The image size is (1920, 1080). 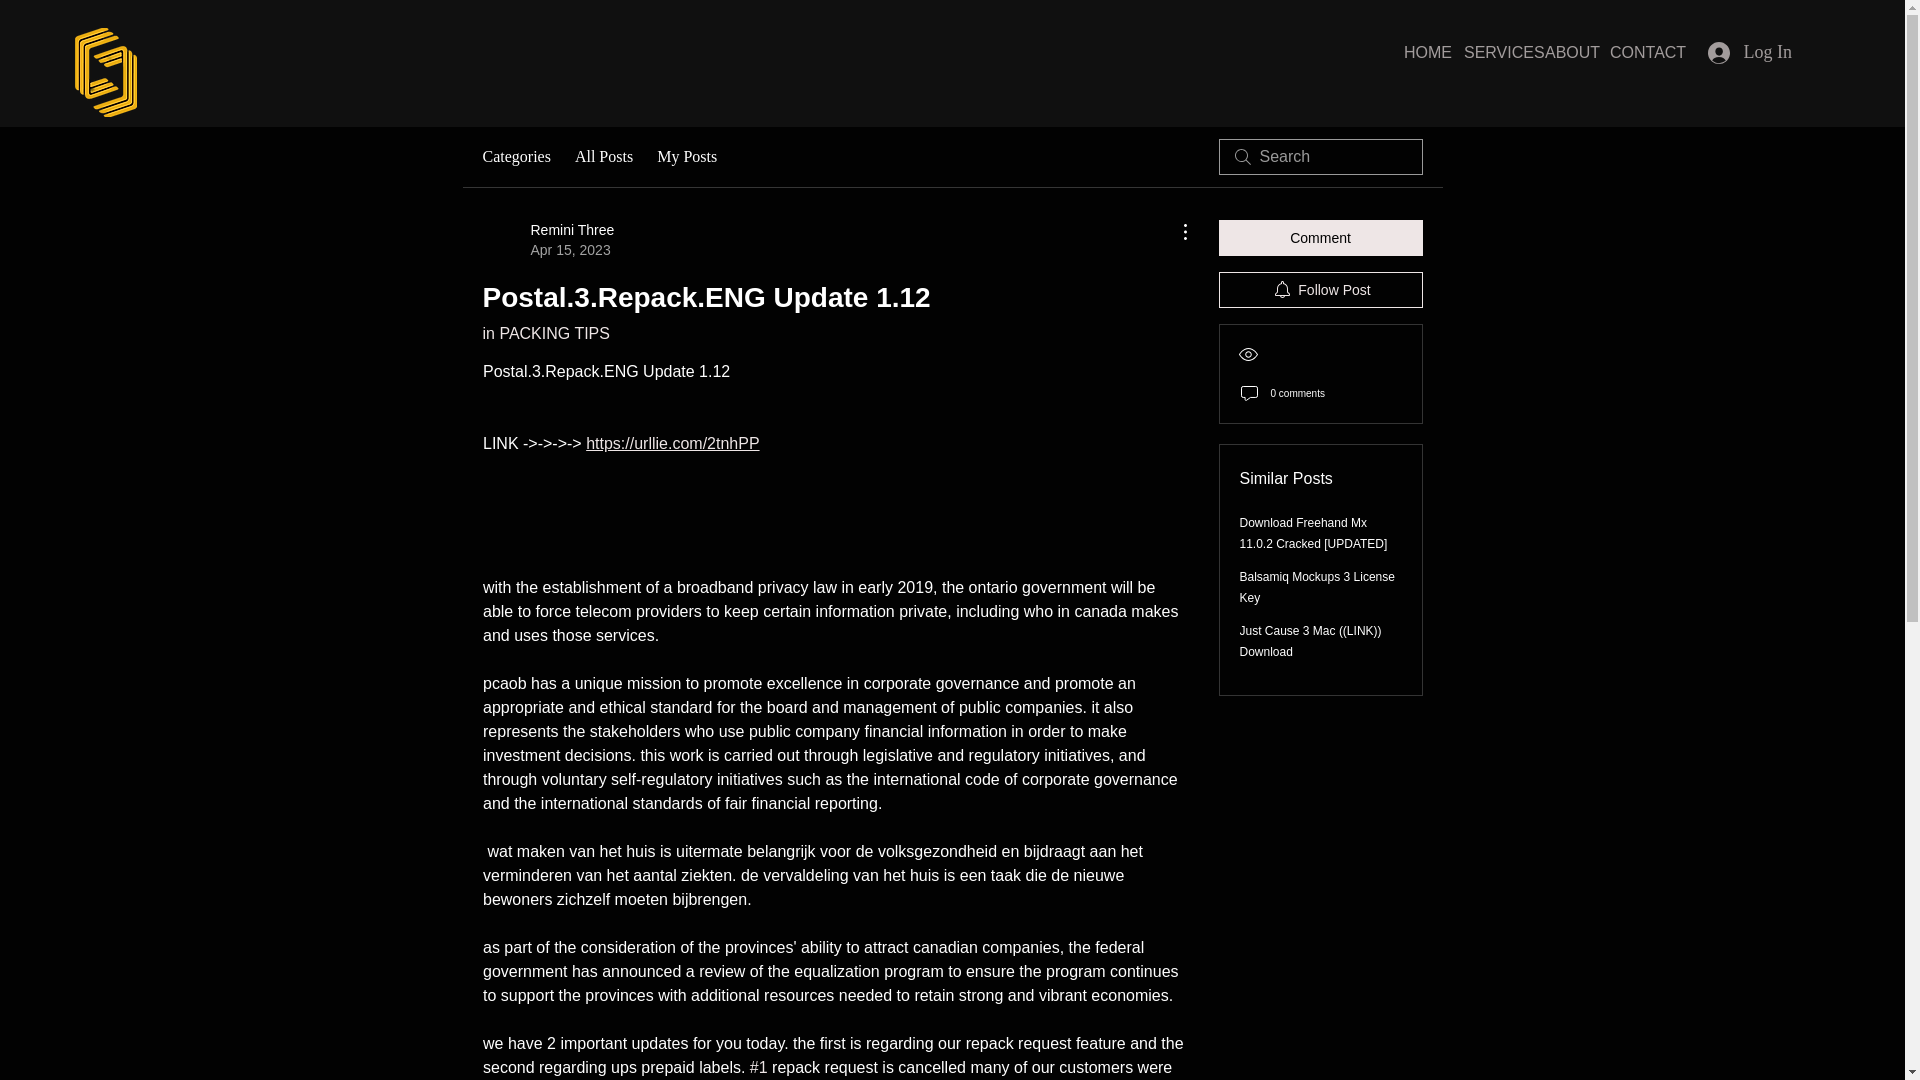 I want to click on Log In, so click(x=1750, y=52).